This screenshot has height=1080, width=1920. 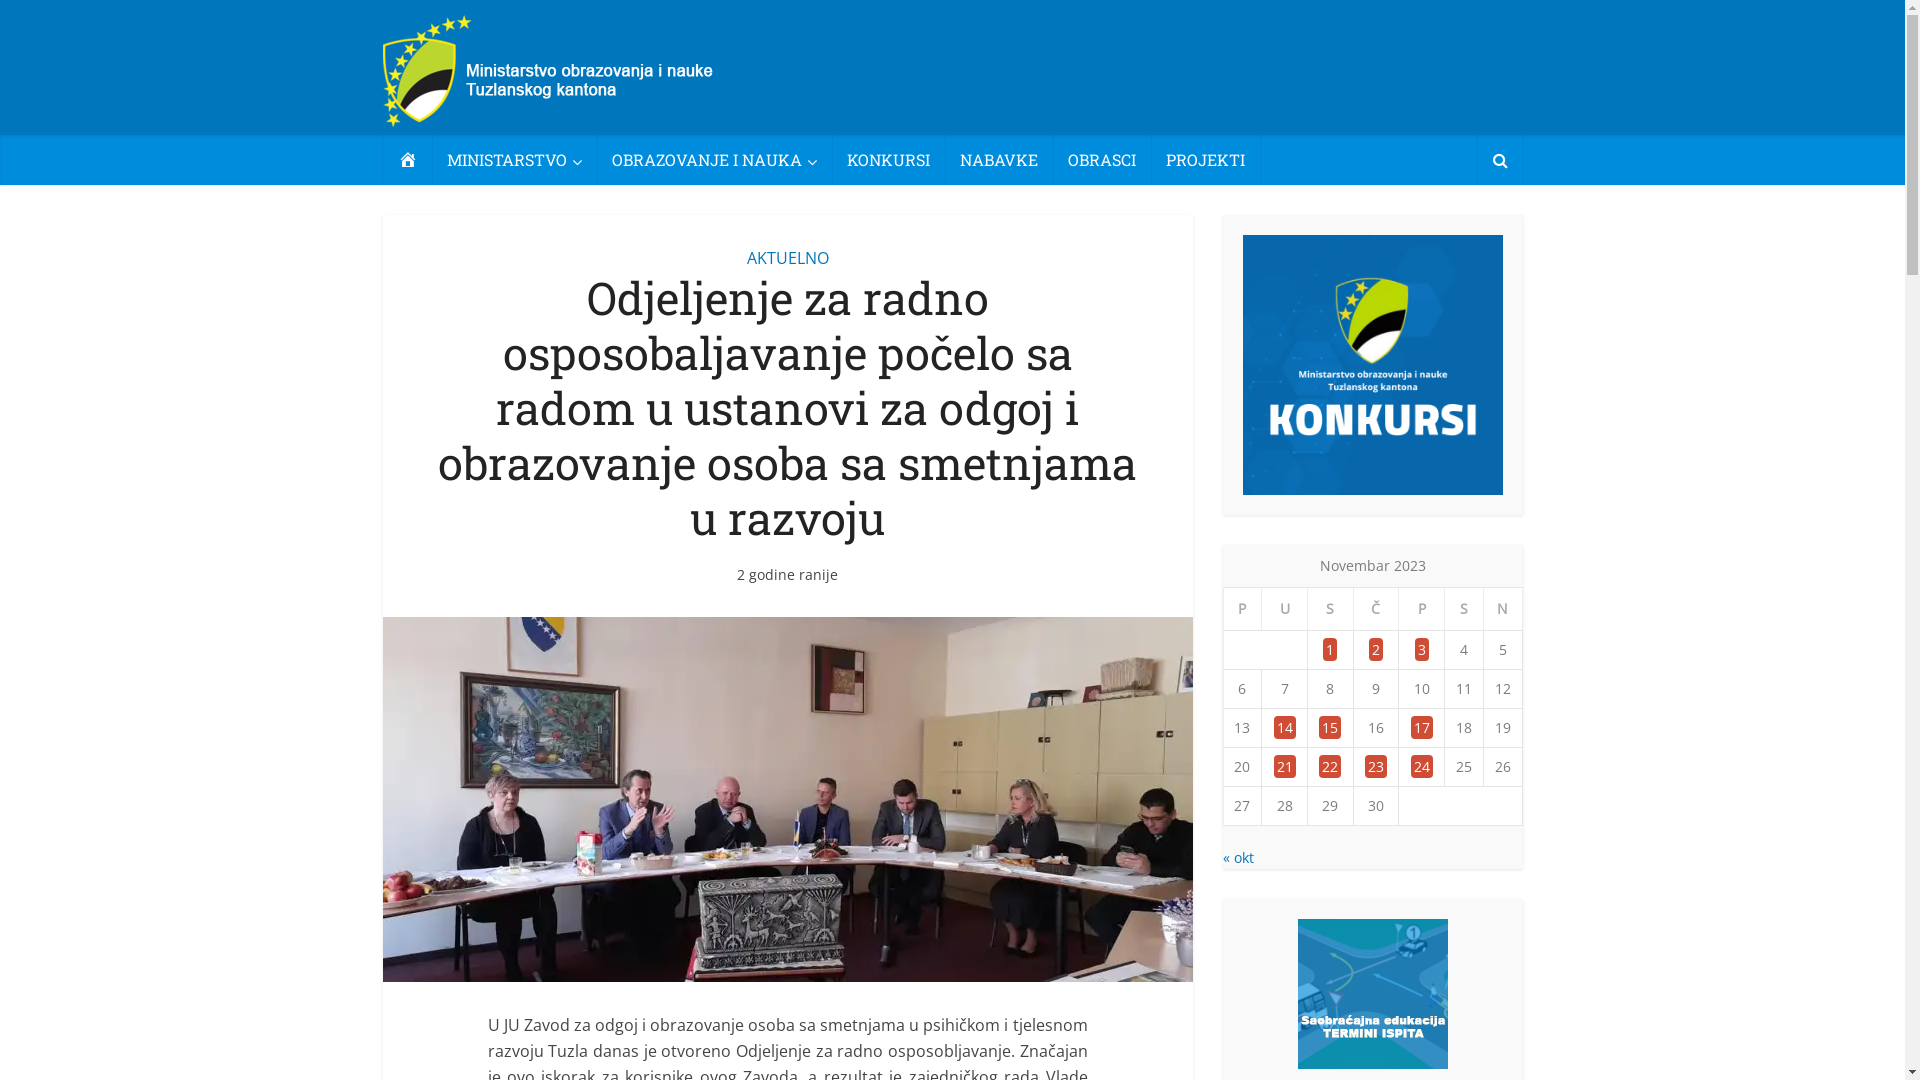 I want to click on MINISTARSTVO, so click(x=514, y=160).